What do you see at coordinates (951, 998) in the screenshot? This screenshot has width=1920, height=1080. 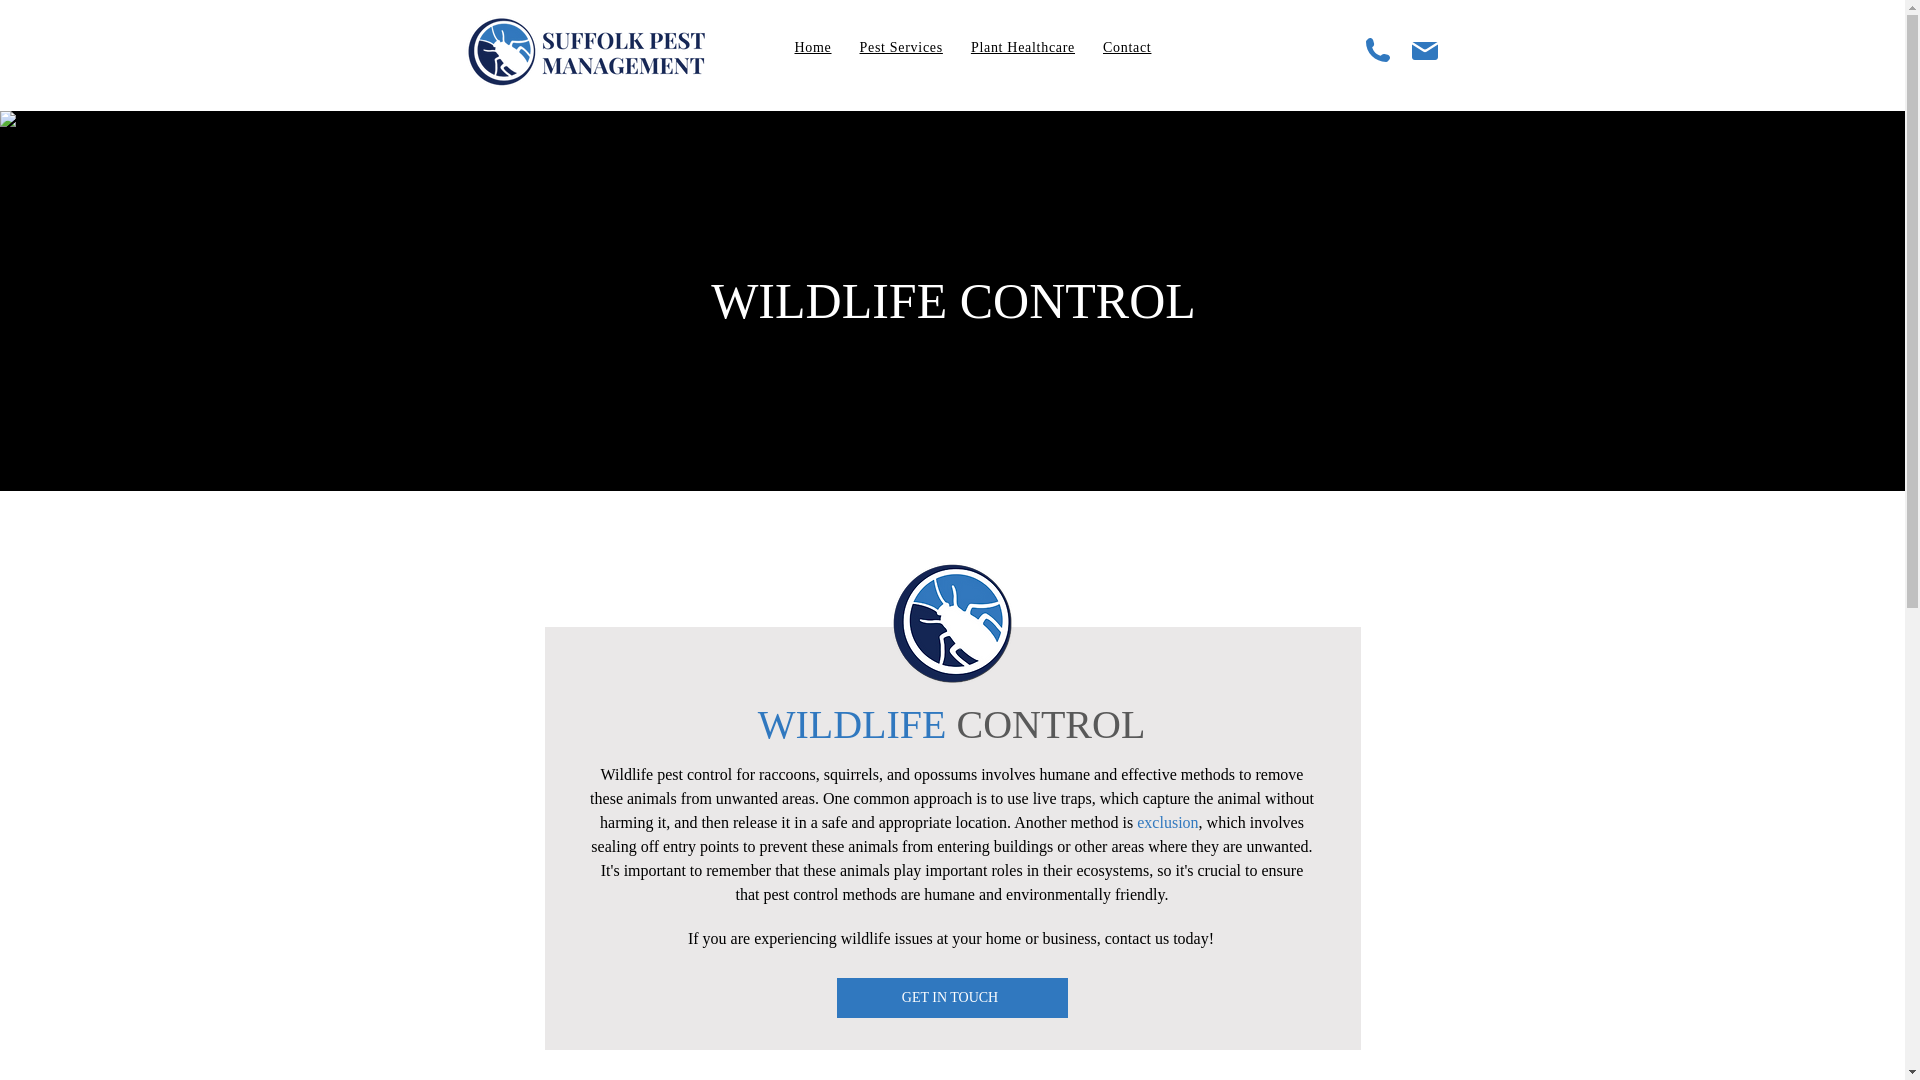 I see `GET IN TOUCH` at bounding box center [951, 998].